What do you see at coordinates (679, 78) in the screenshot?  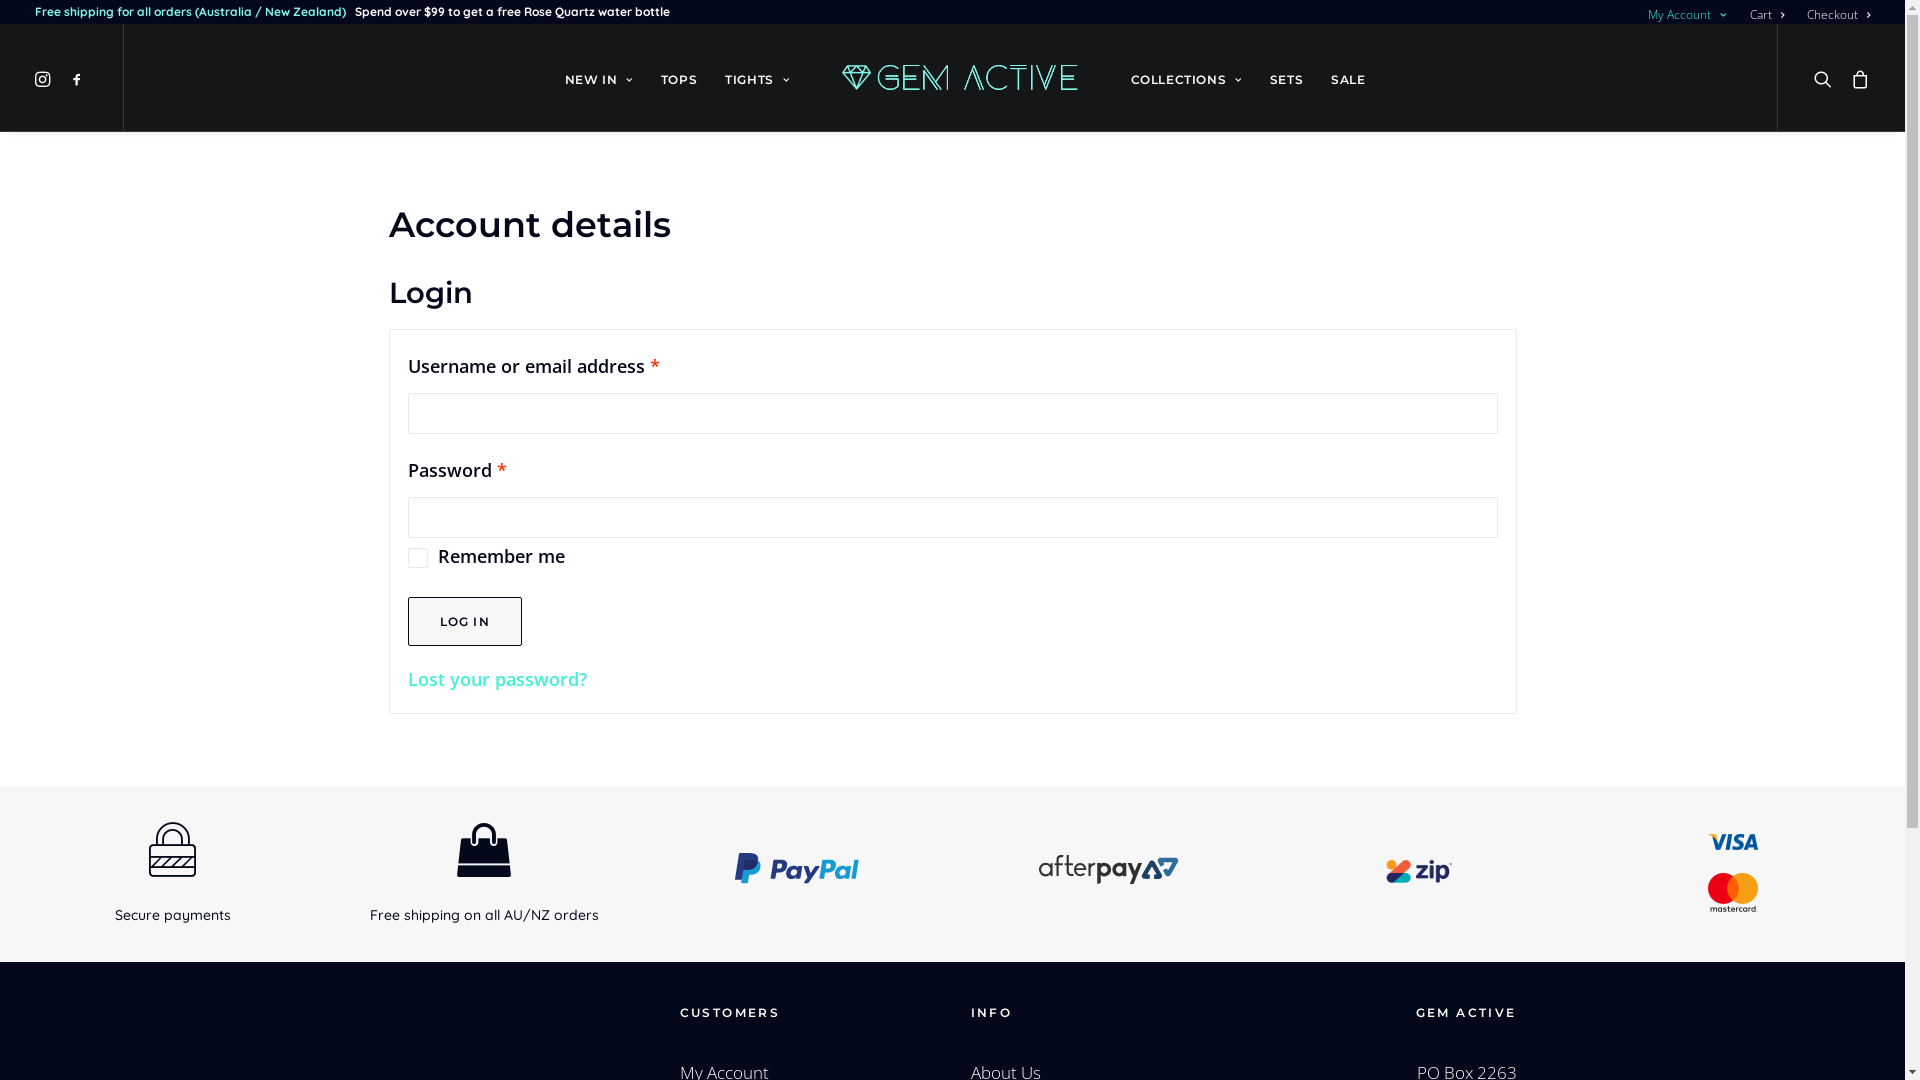 I see `TOPS` at bounding box center [679, 78].